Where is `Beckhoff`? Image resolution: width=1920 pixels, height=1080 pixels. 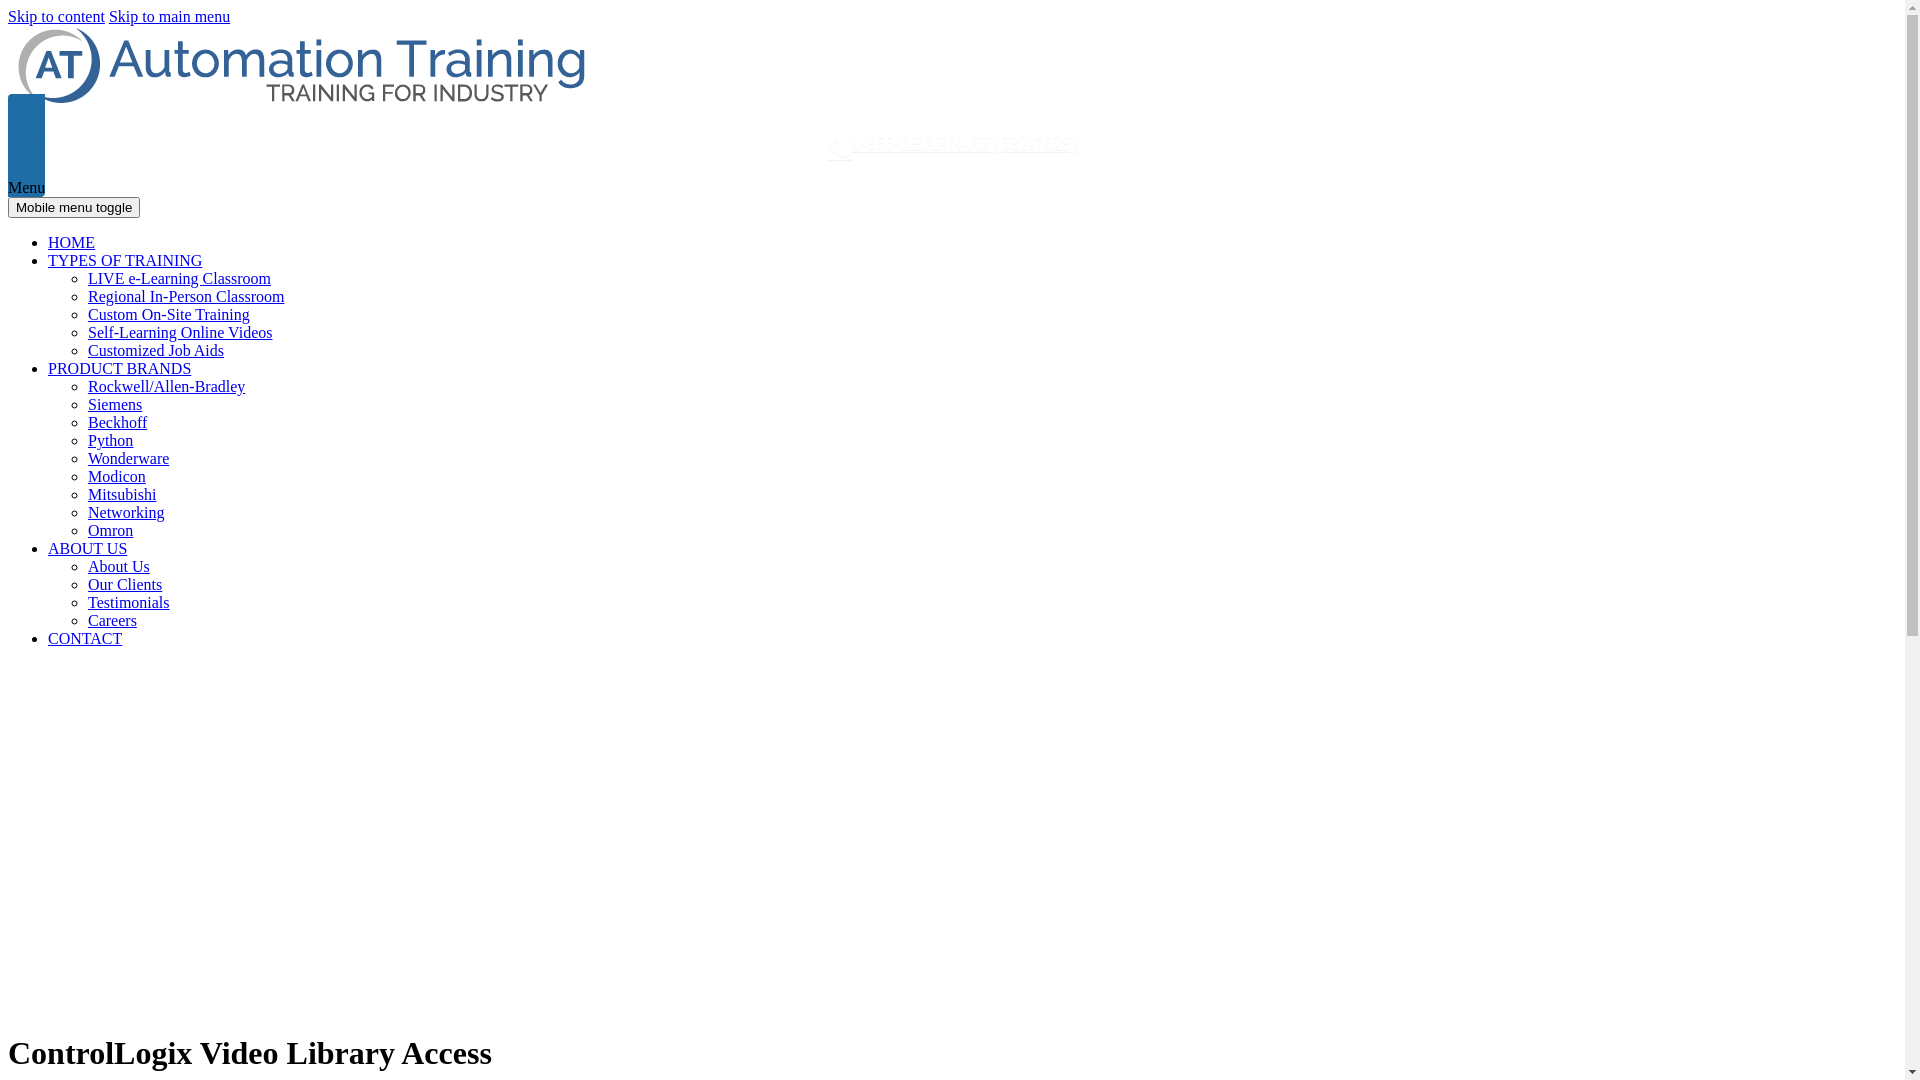
Beckhoff is located at coordinates (118, 422).